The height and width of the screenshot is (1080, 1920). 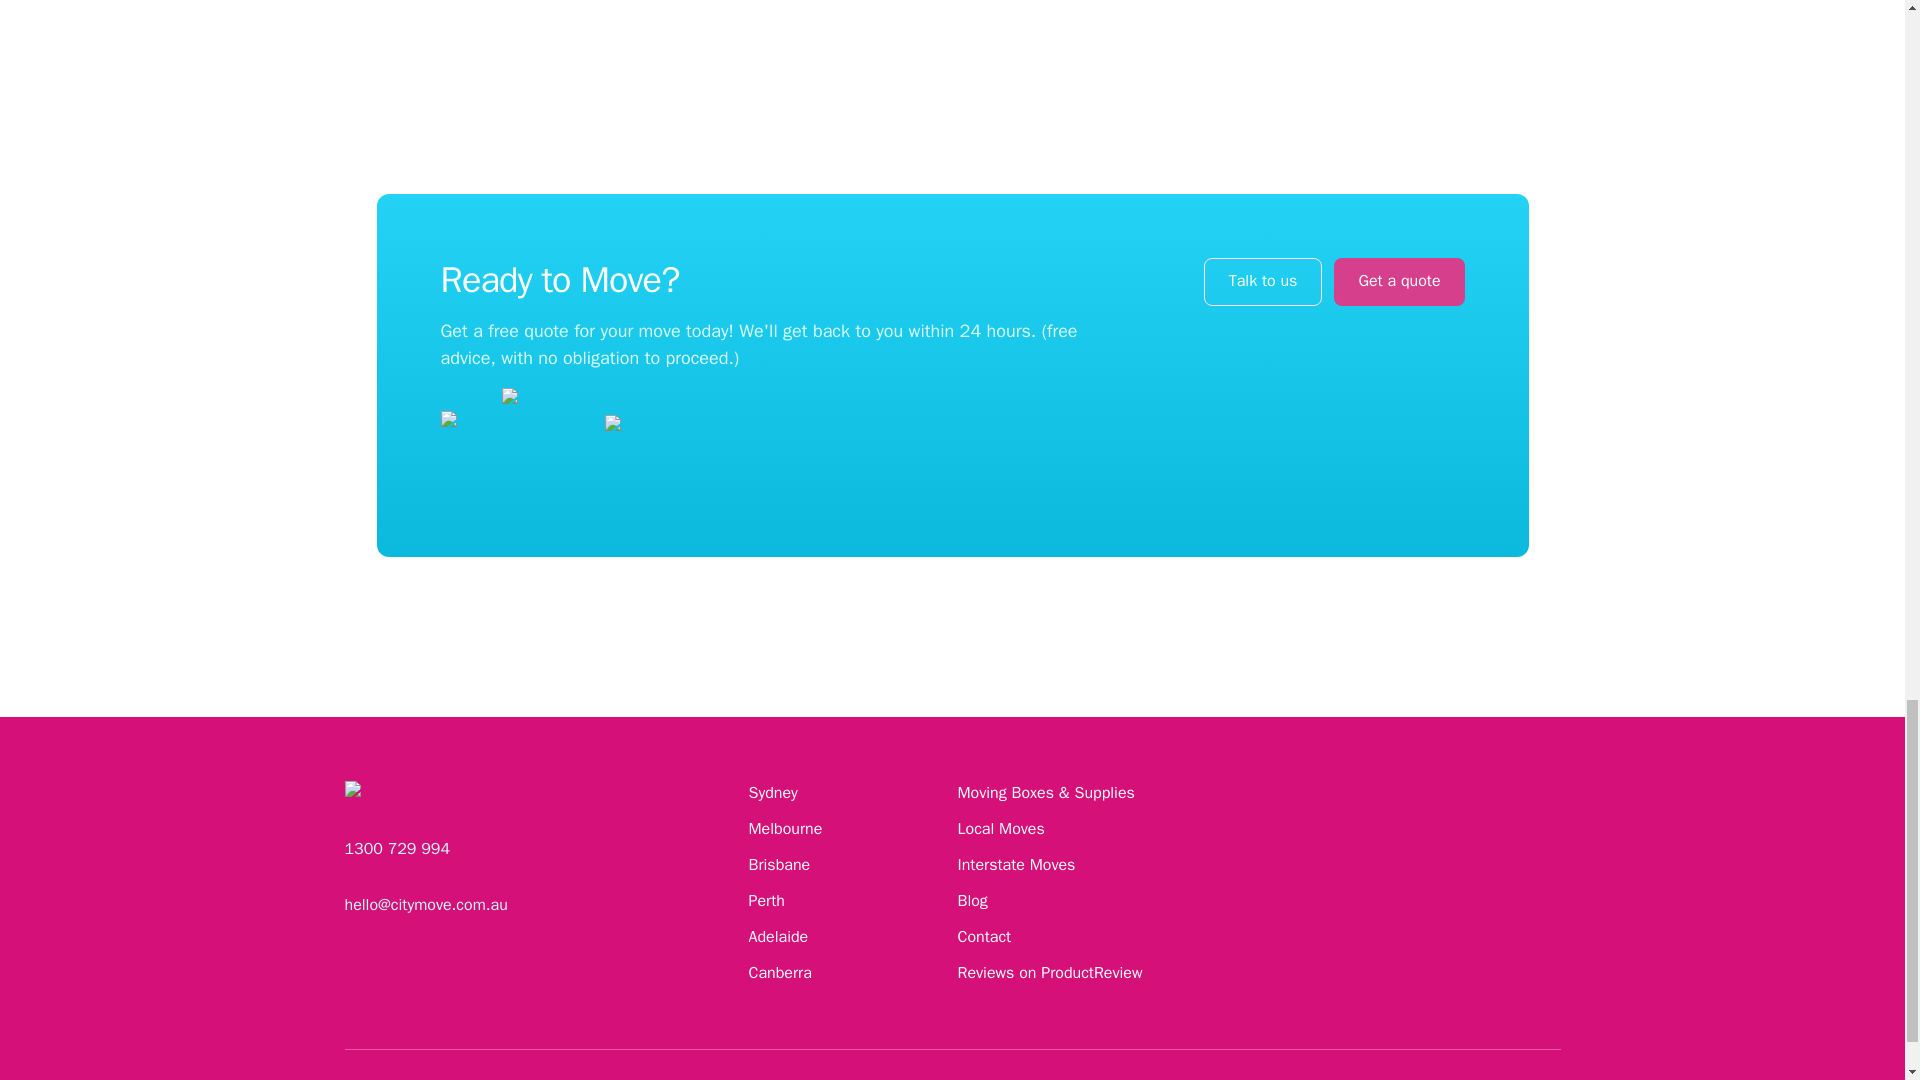 What do you see at coordinates (984, 936) in the screenshot?
I see `Contact` at bounding box center [984, 936].